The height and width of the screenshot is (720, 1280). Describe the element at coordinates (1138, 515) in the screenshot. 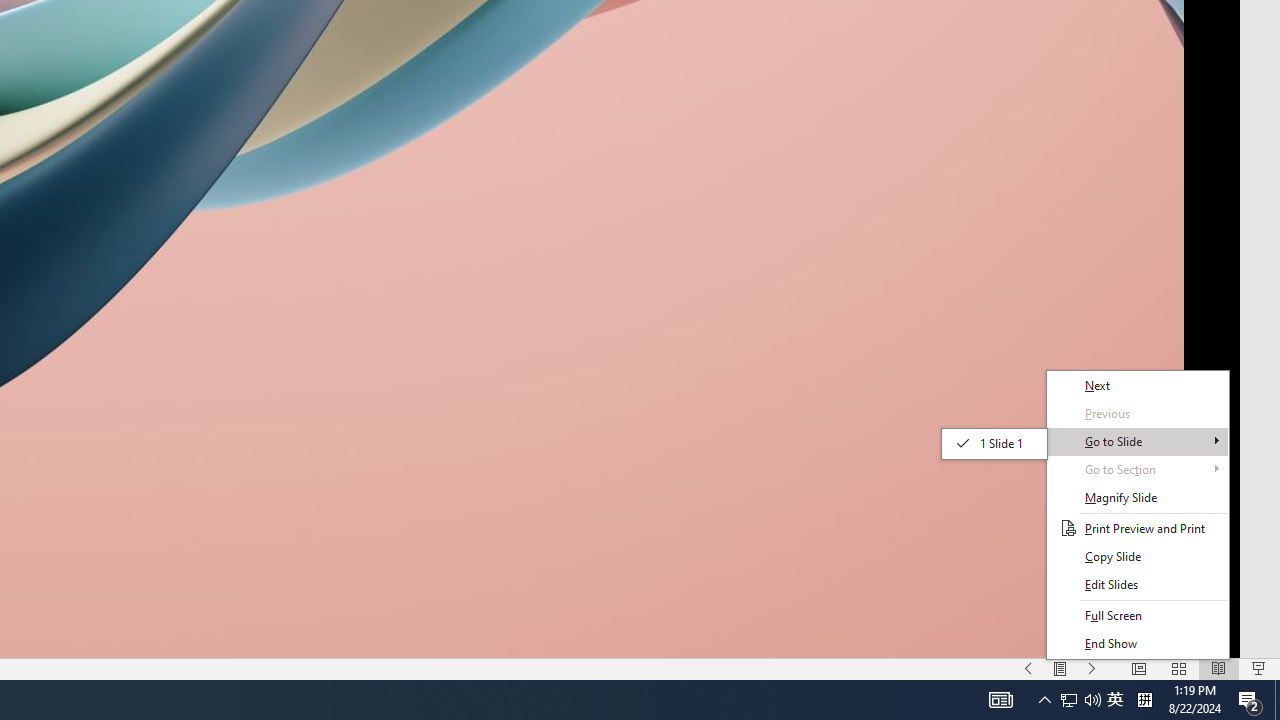

I see `Context Menu` at that location.